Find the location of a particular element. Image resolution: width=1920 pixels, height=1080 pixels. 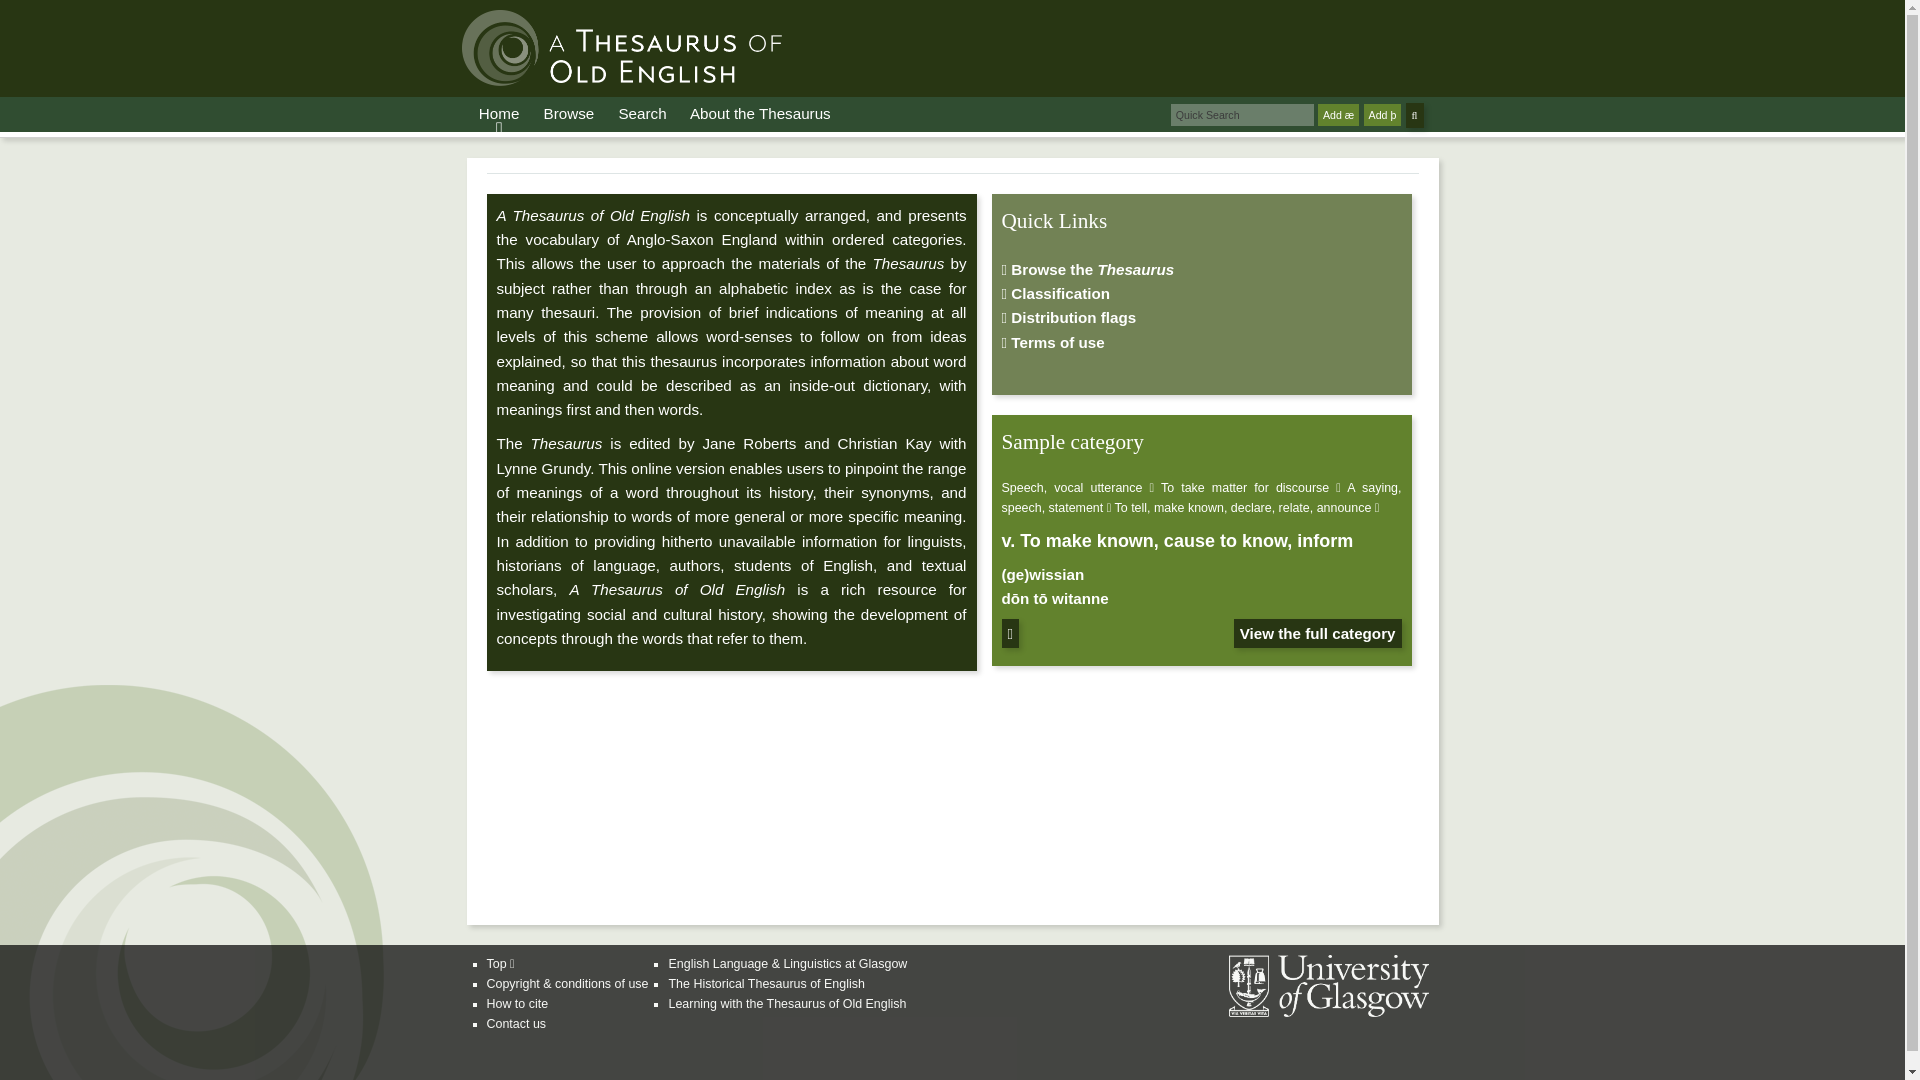

Browse is located at coordinates (569, 113).